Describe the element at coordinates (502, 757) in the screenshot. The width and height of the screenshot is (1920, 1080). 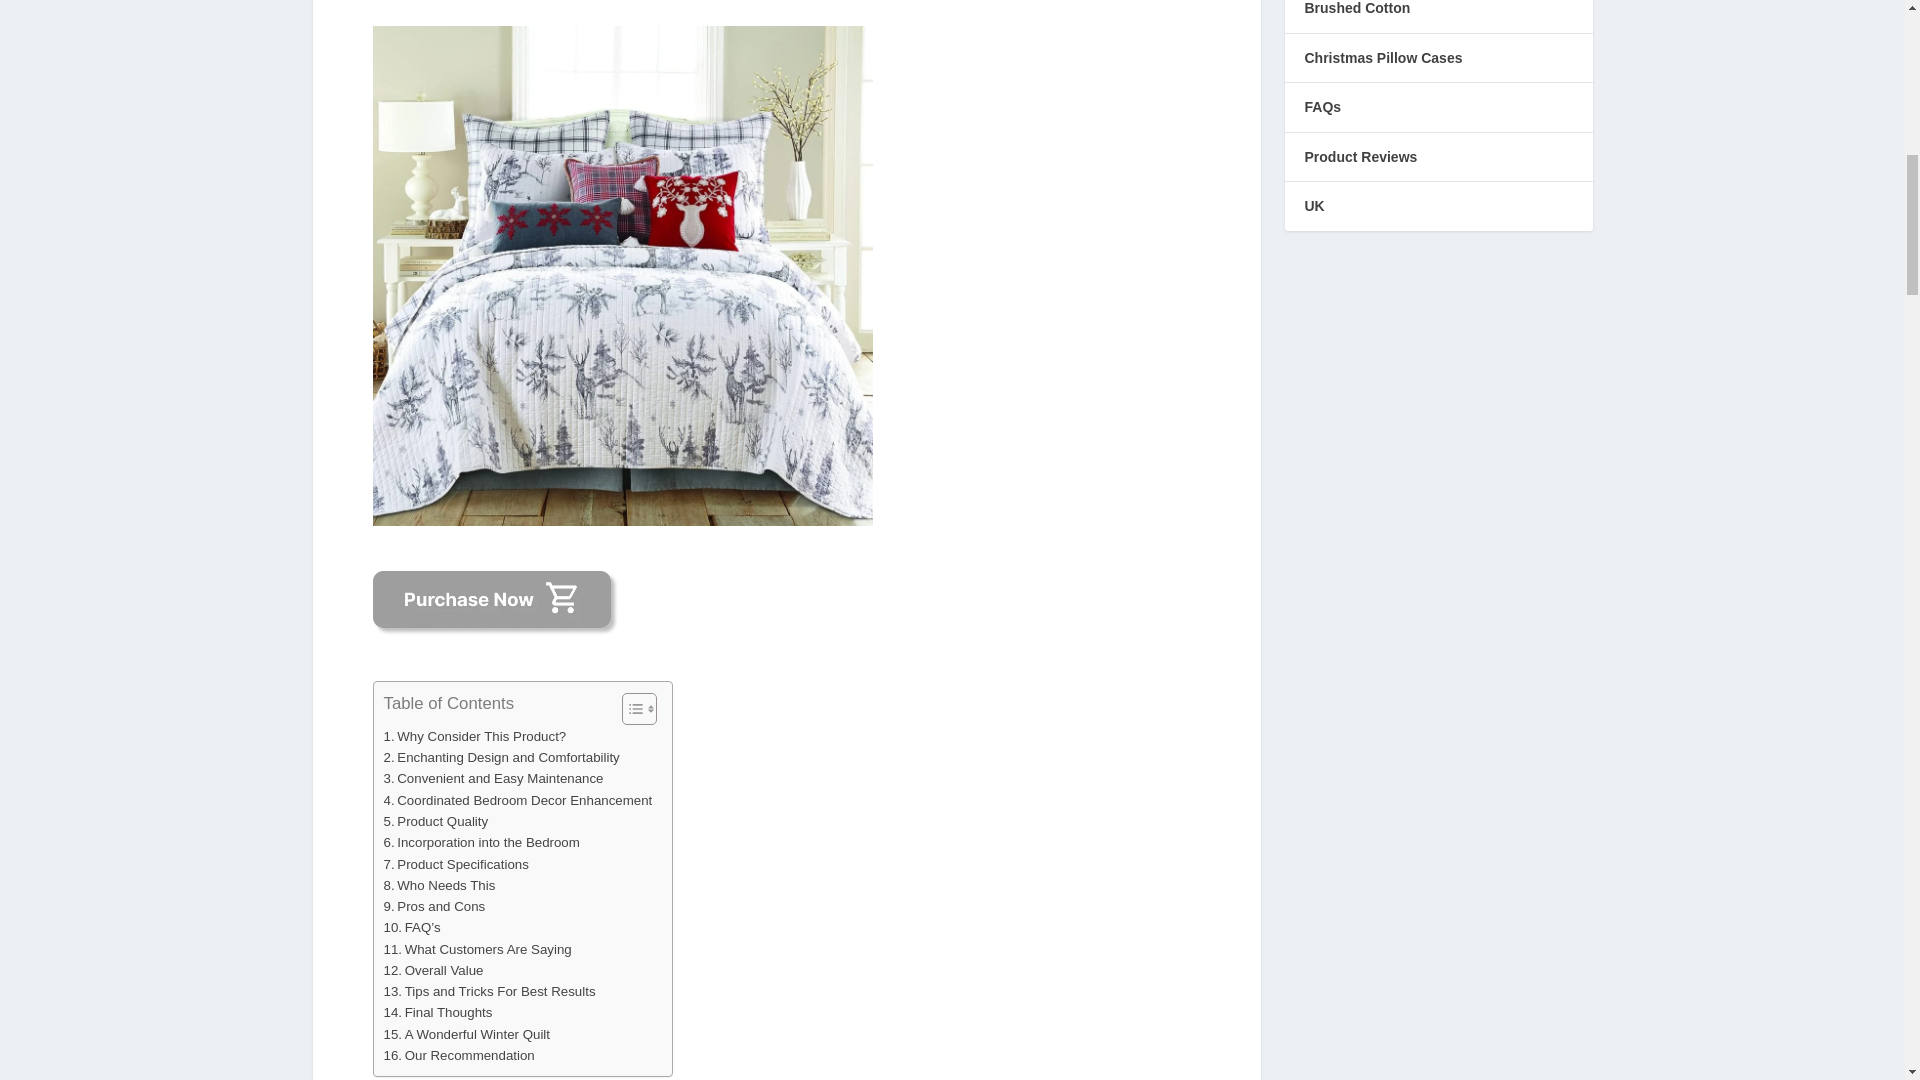
I see `Enchanting Design and Comfortability` at that location.